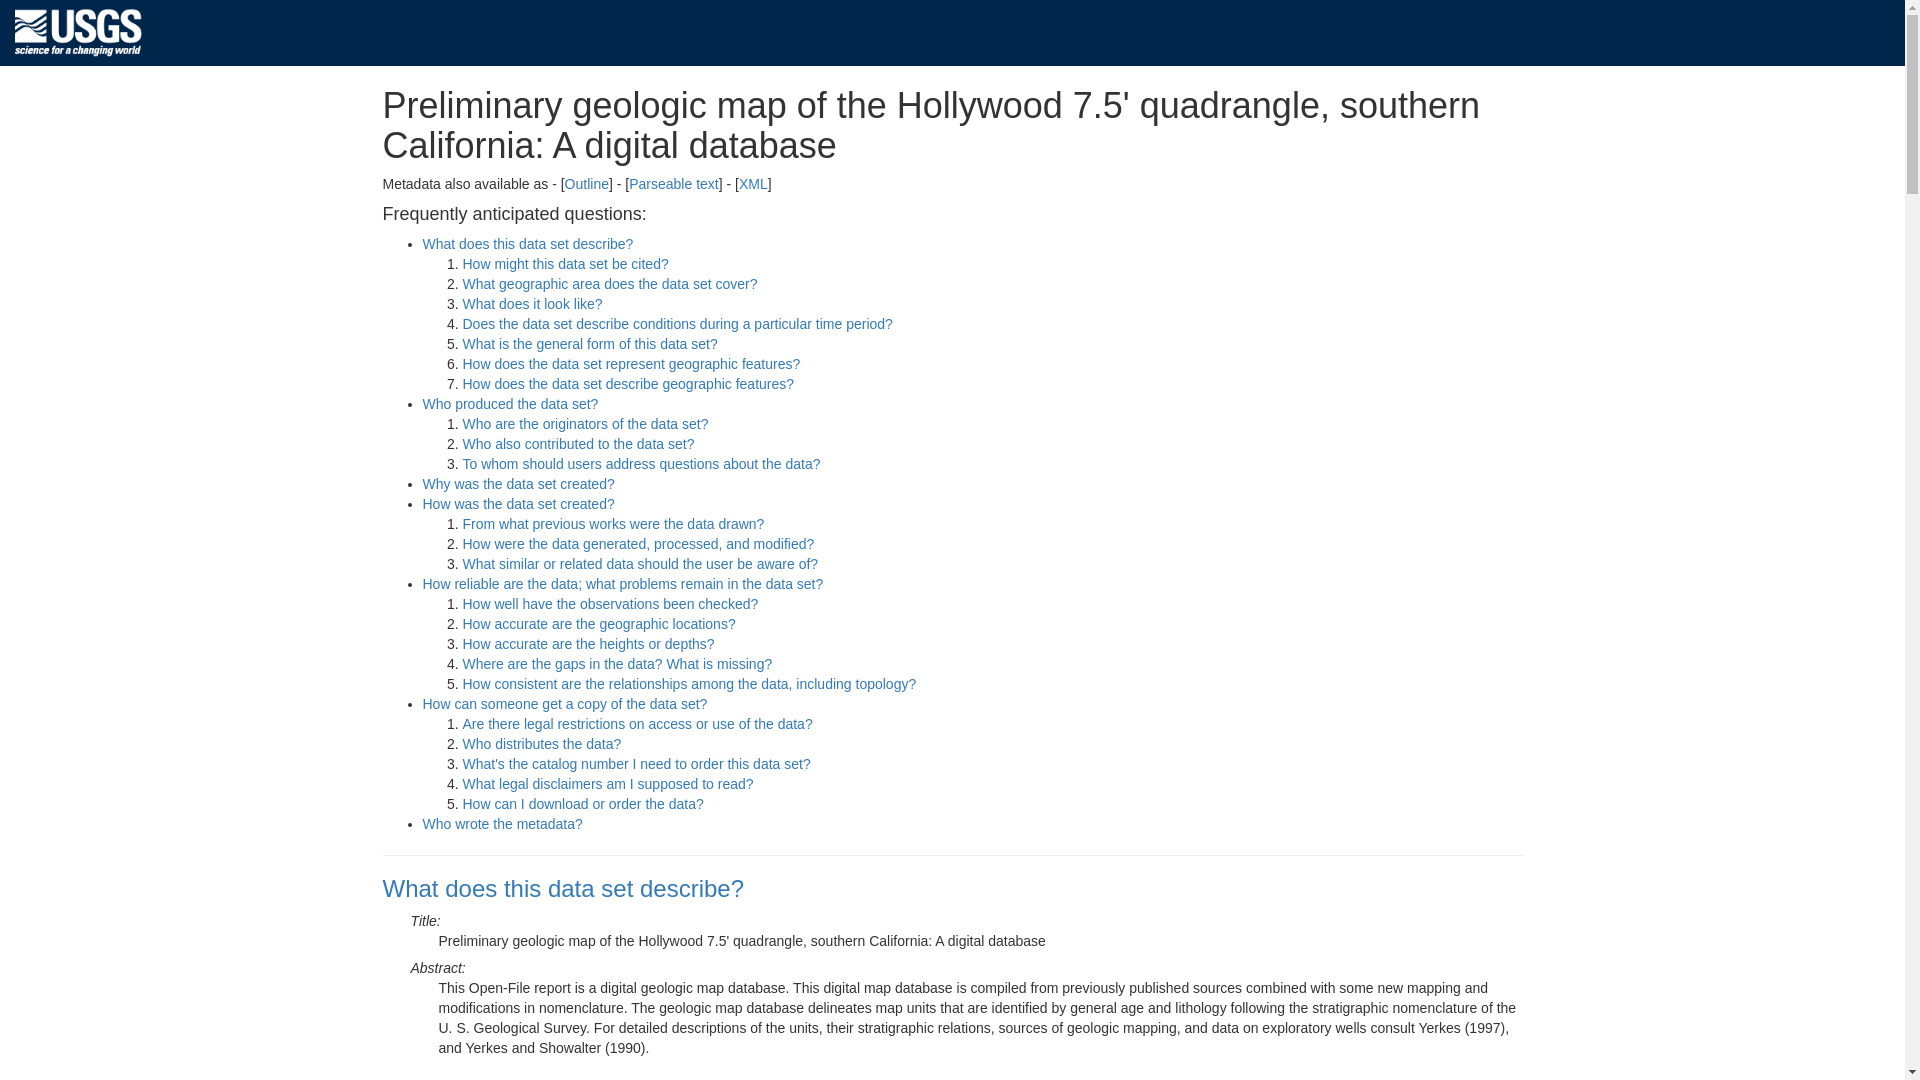 This screenshot has width=1920, height=1080. I want to click on What geographic area does the data set cover?, so click(609, 284).